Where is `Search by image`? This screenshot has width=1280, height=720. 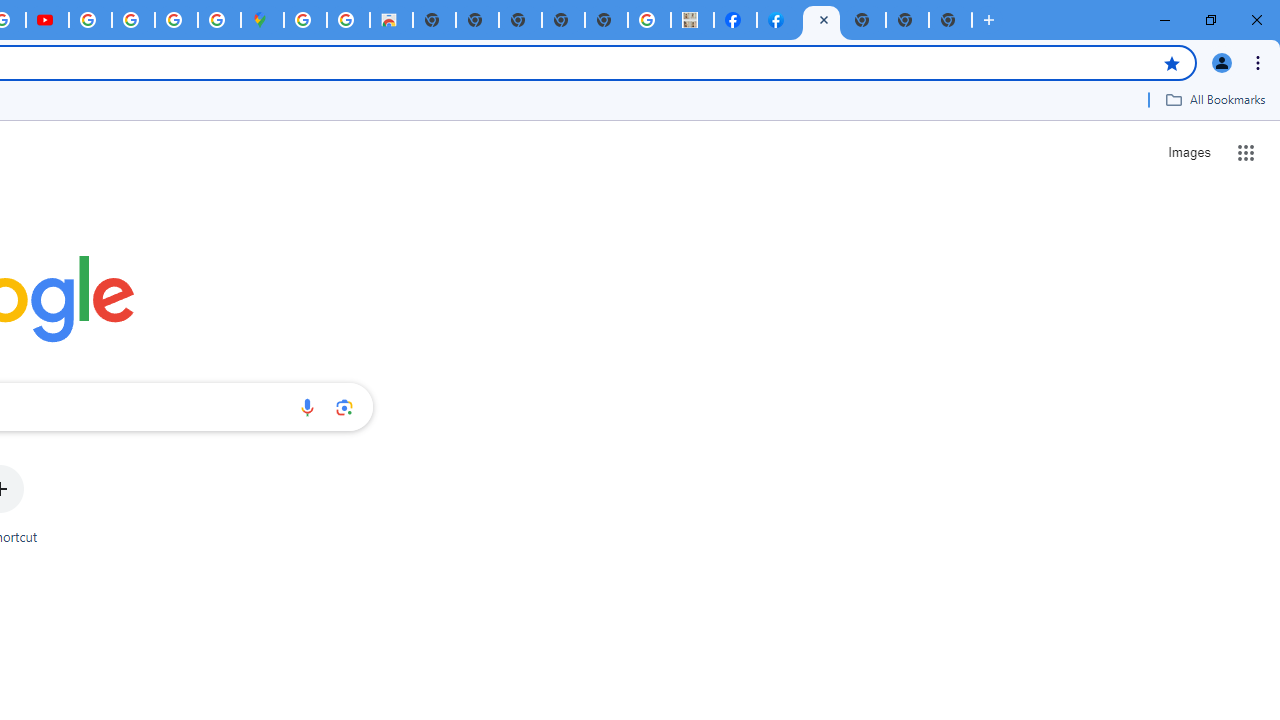
Search by image is located at coordinates (344, 407).